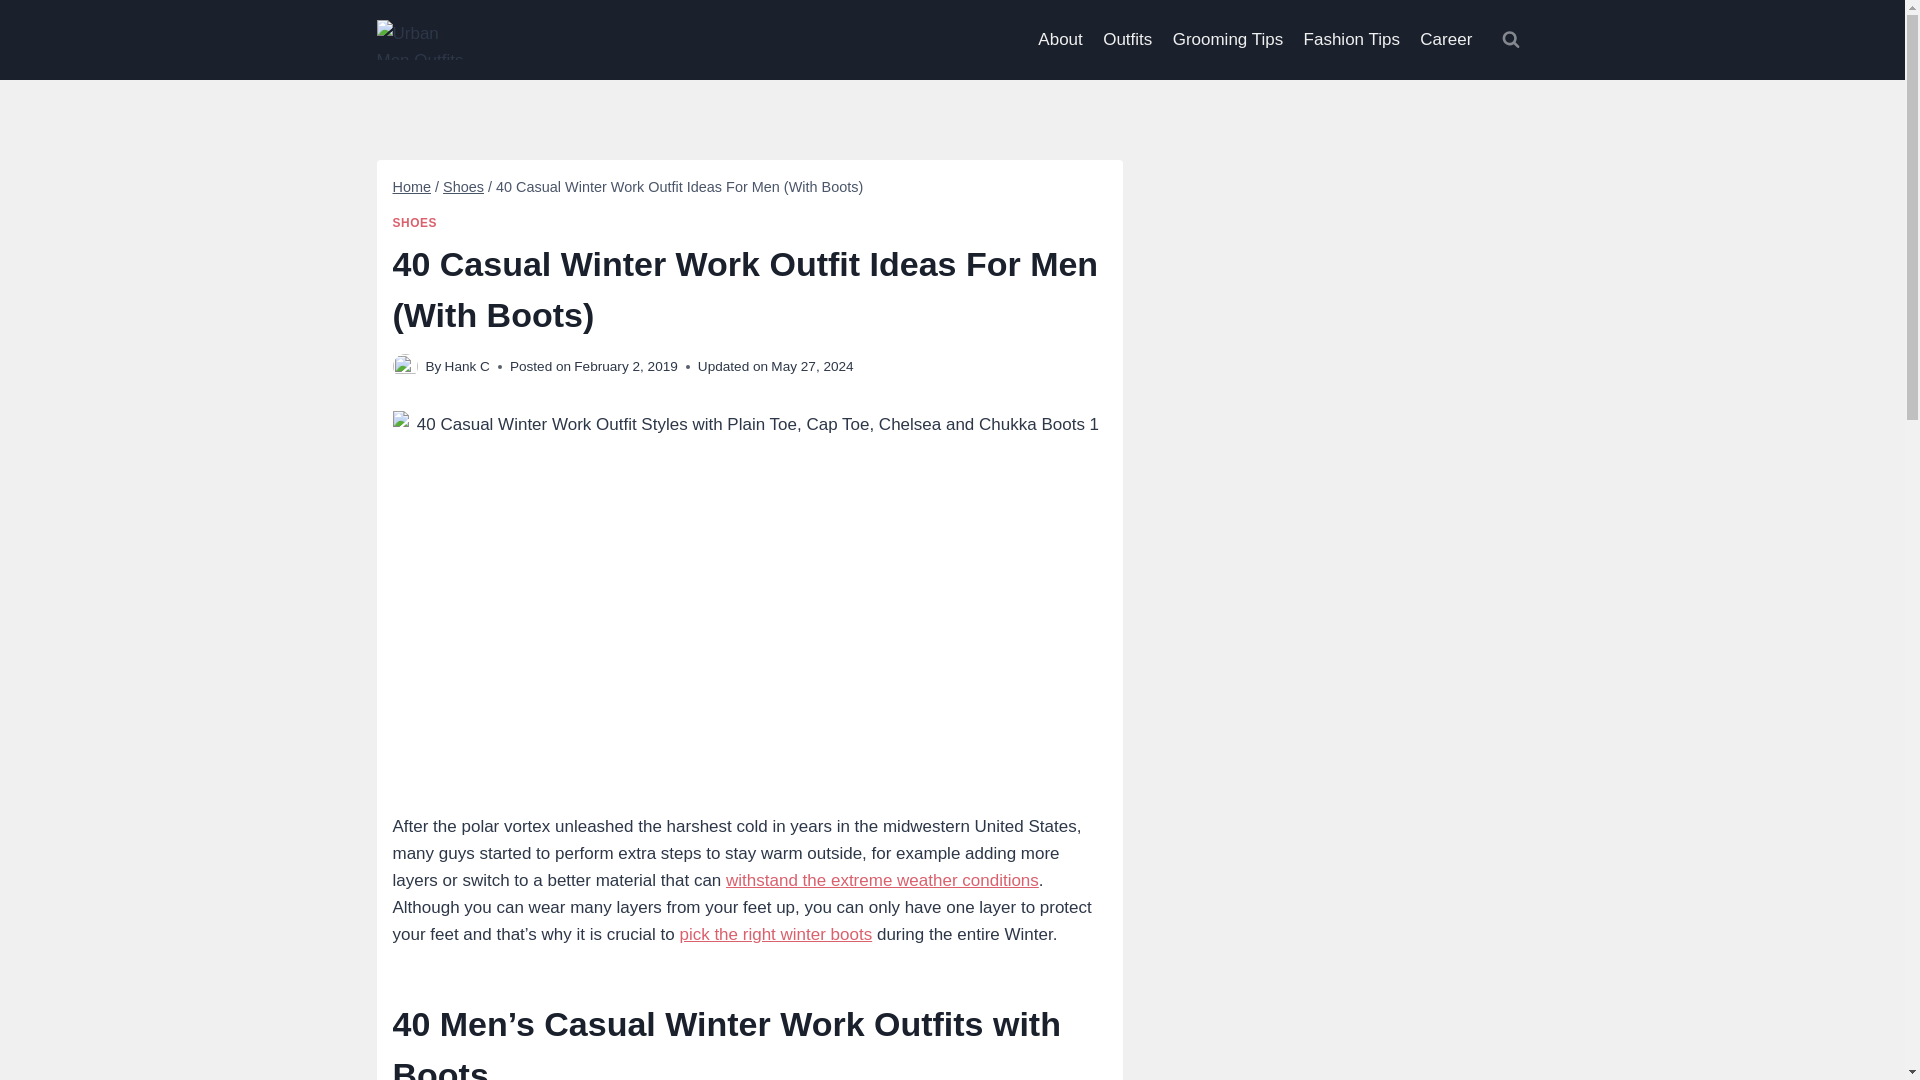  Describe the element at coordinates (1226, 40) in the screenshot. I see `Grooming Tips` at that location.